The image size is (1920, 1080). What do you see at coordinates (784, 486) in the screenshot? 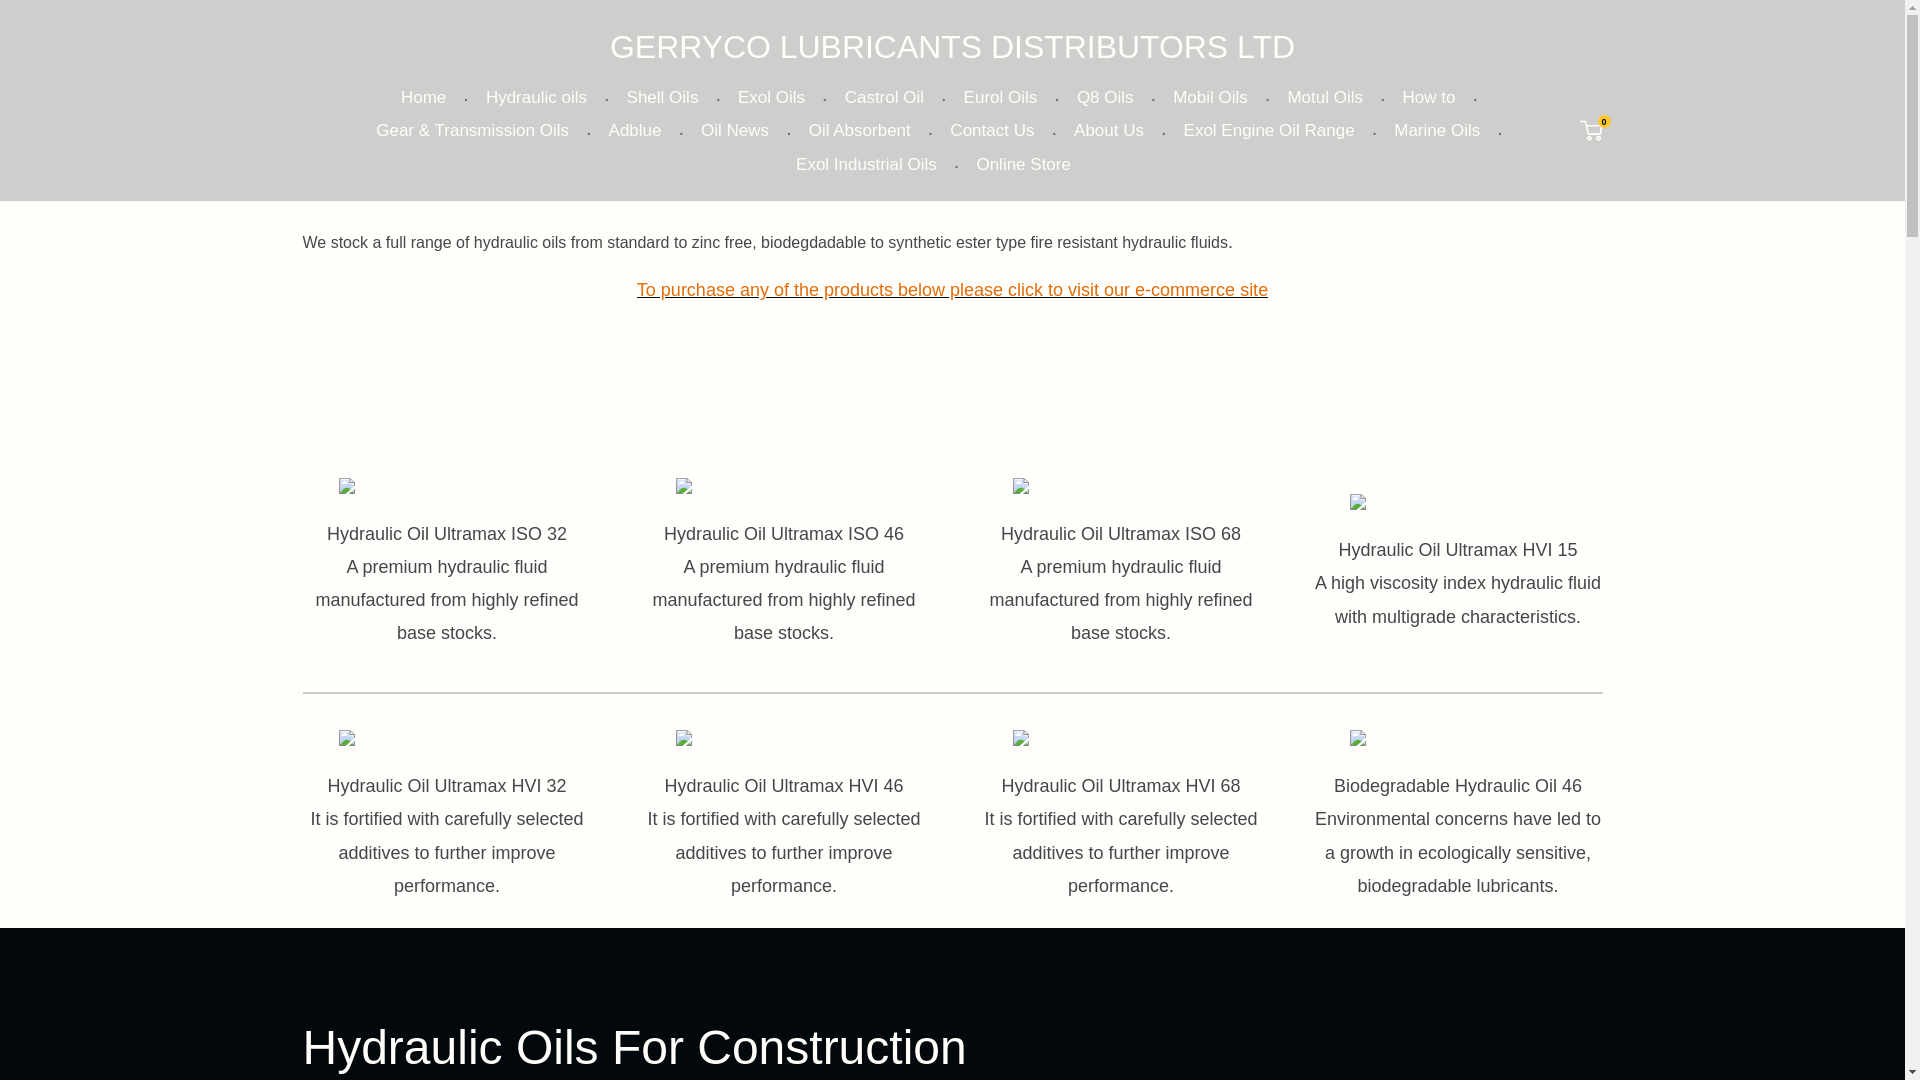
I see `Hydraulic Oil Ultramax ISO 46` at bounding box center [784, 486].